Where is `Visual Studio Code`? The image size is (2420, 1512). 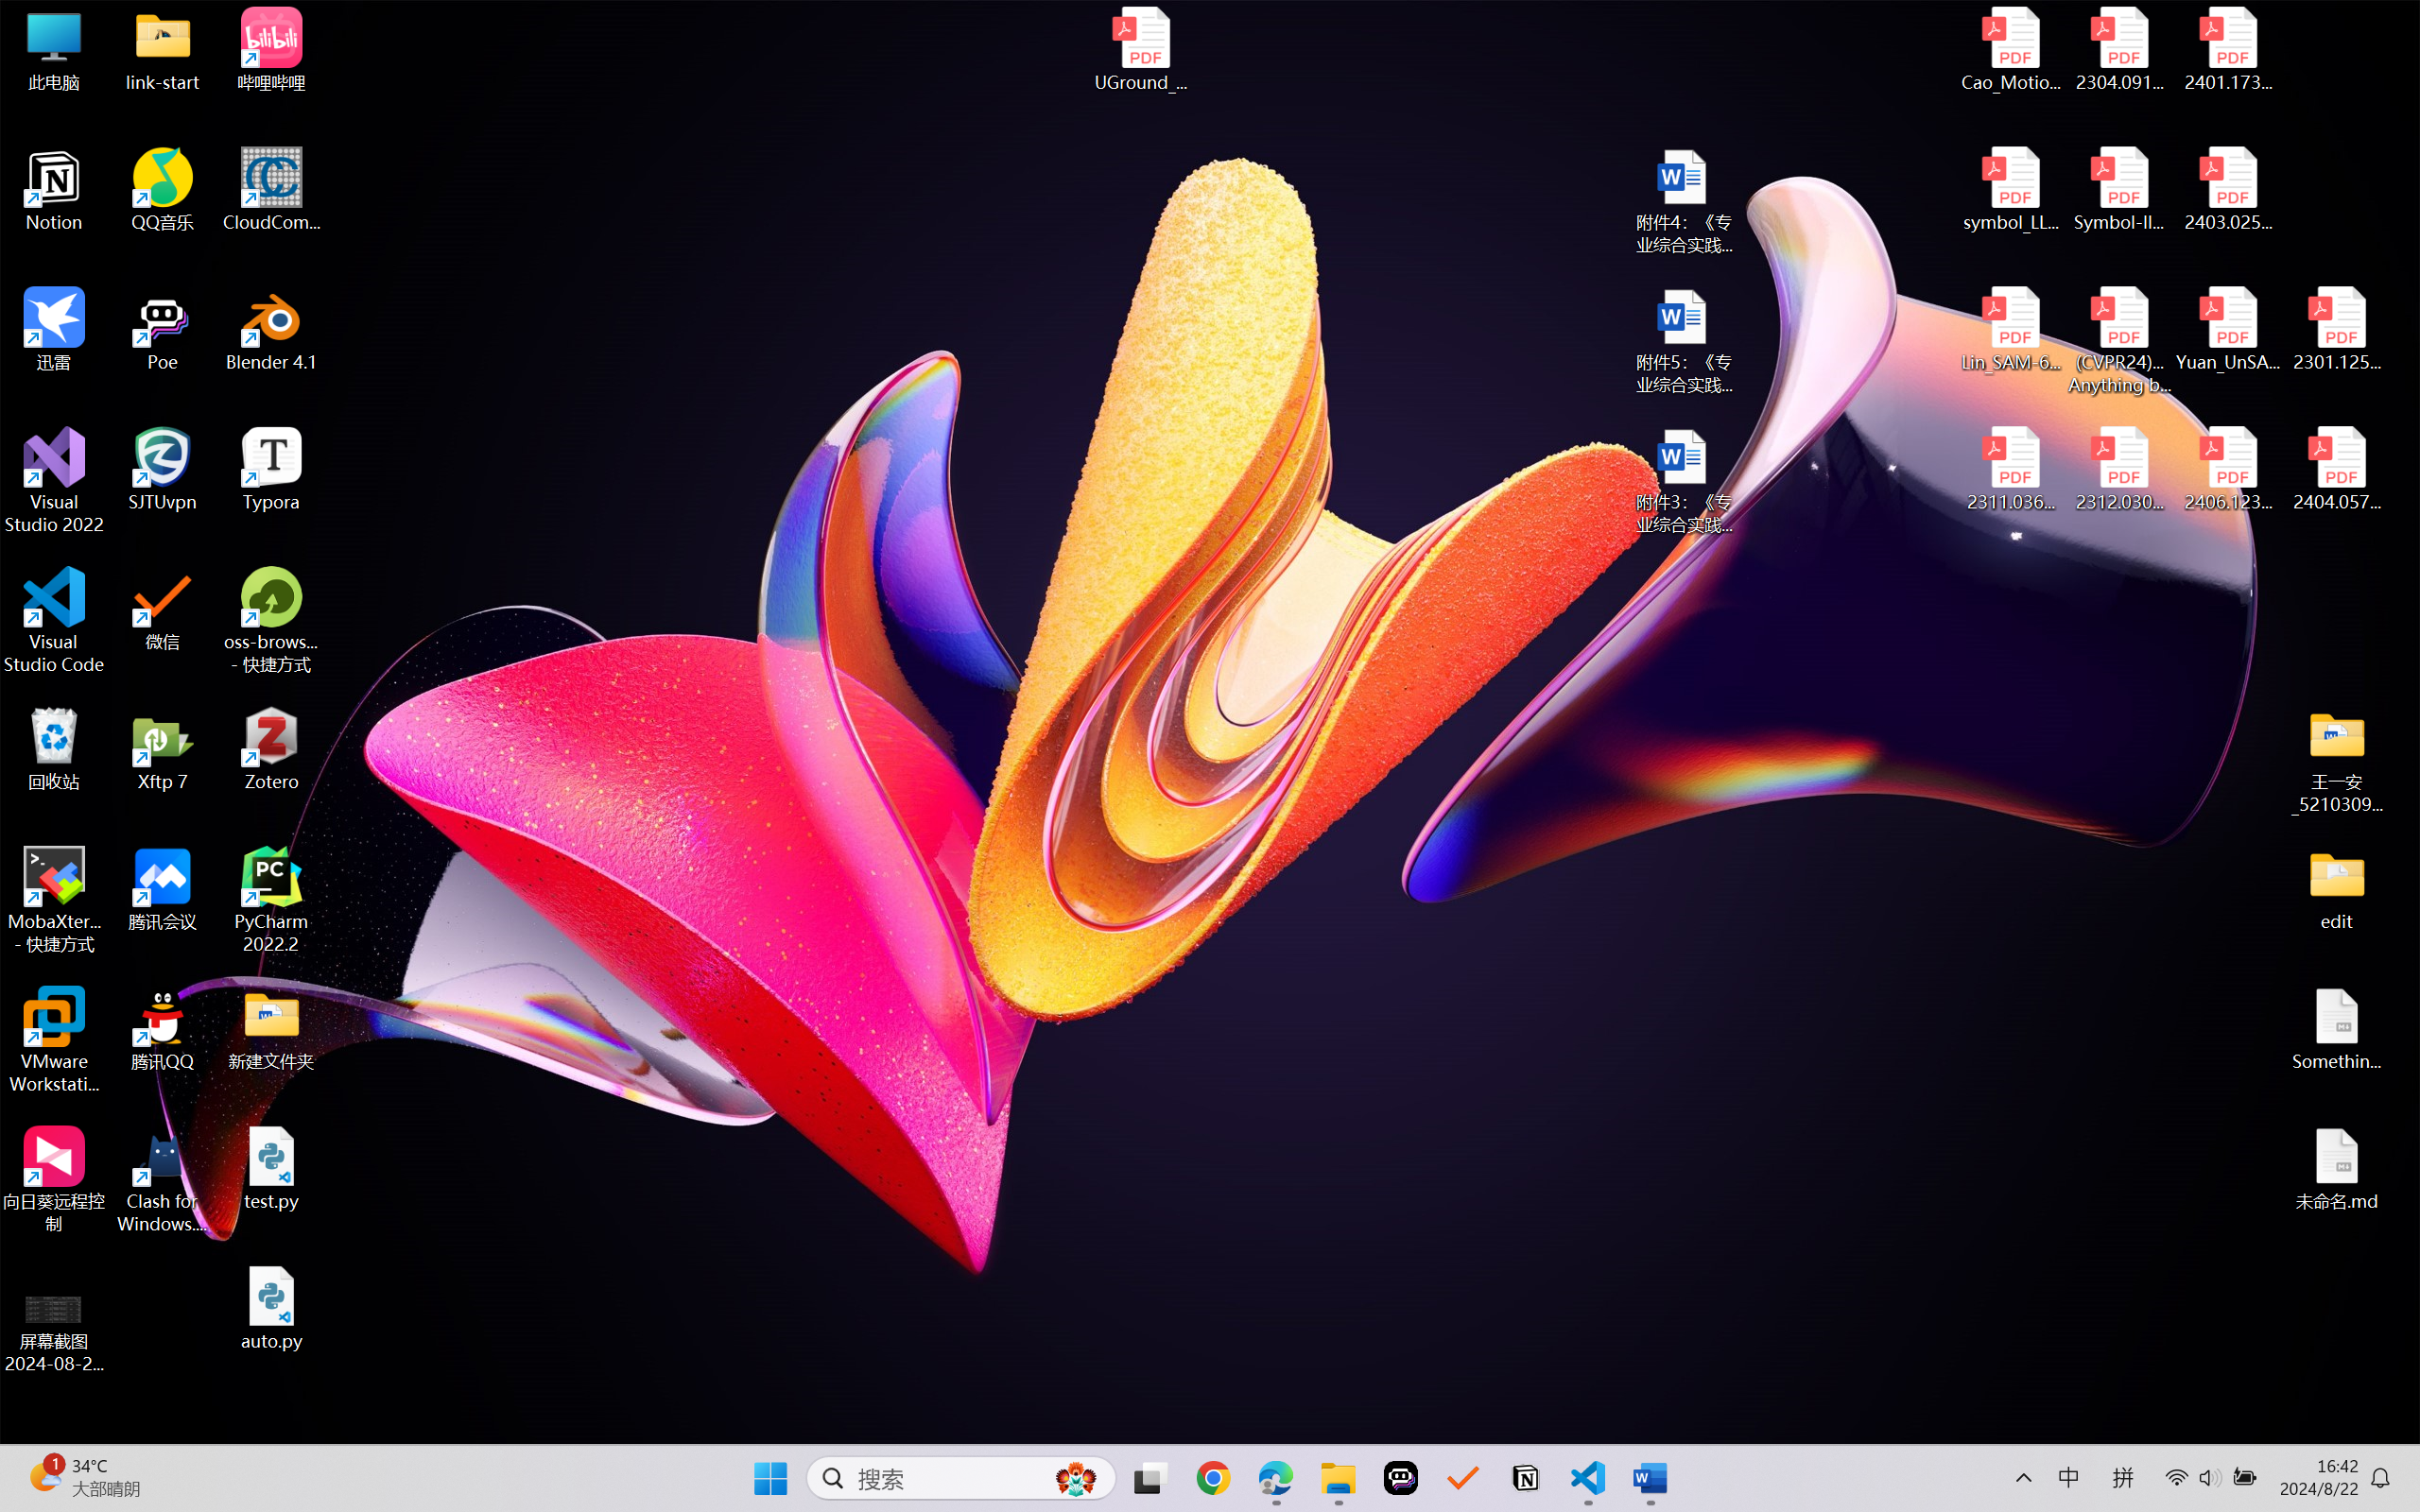 Visual Studio Code is located at coordinates (55, 620).